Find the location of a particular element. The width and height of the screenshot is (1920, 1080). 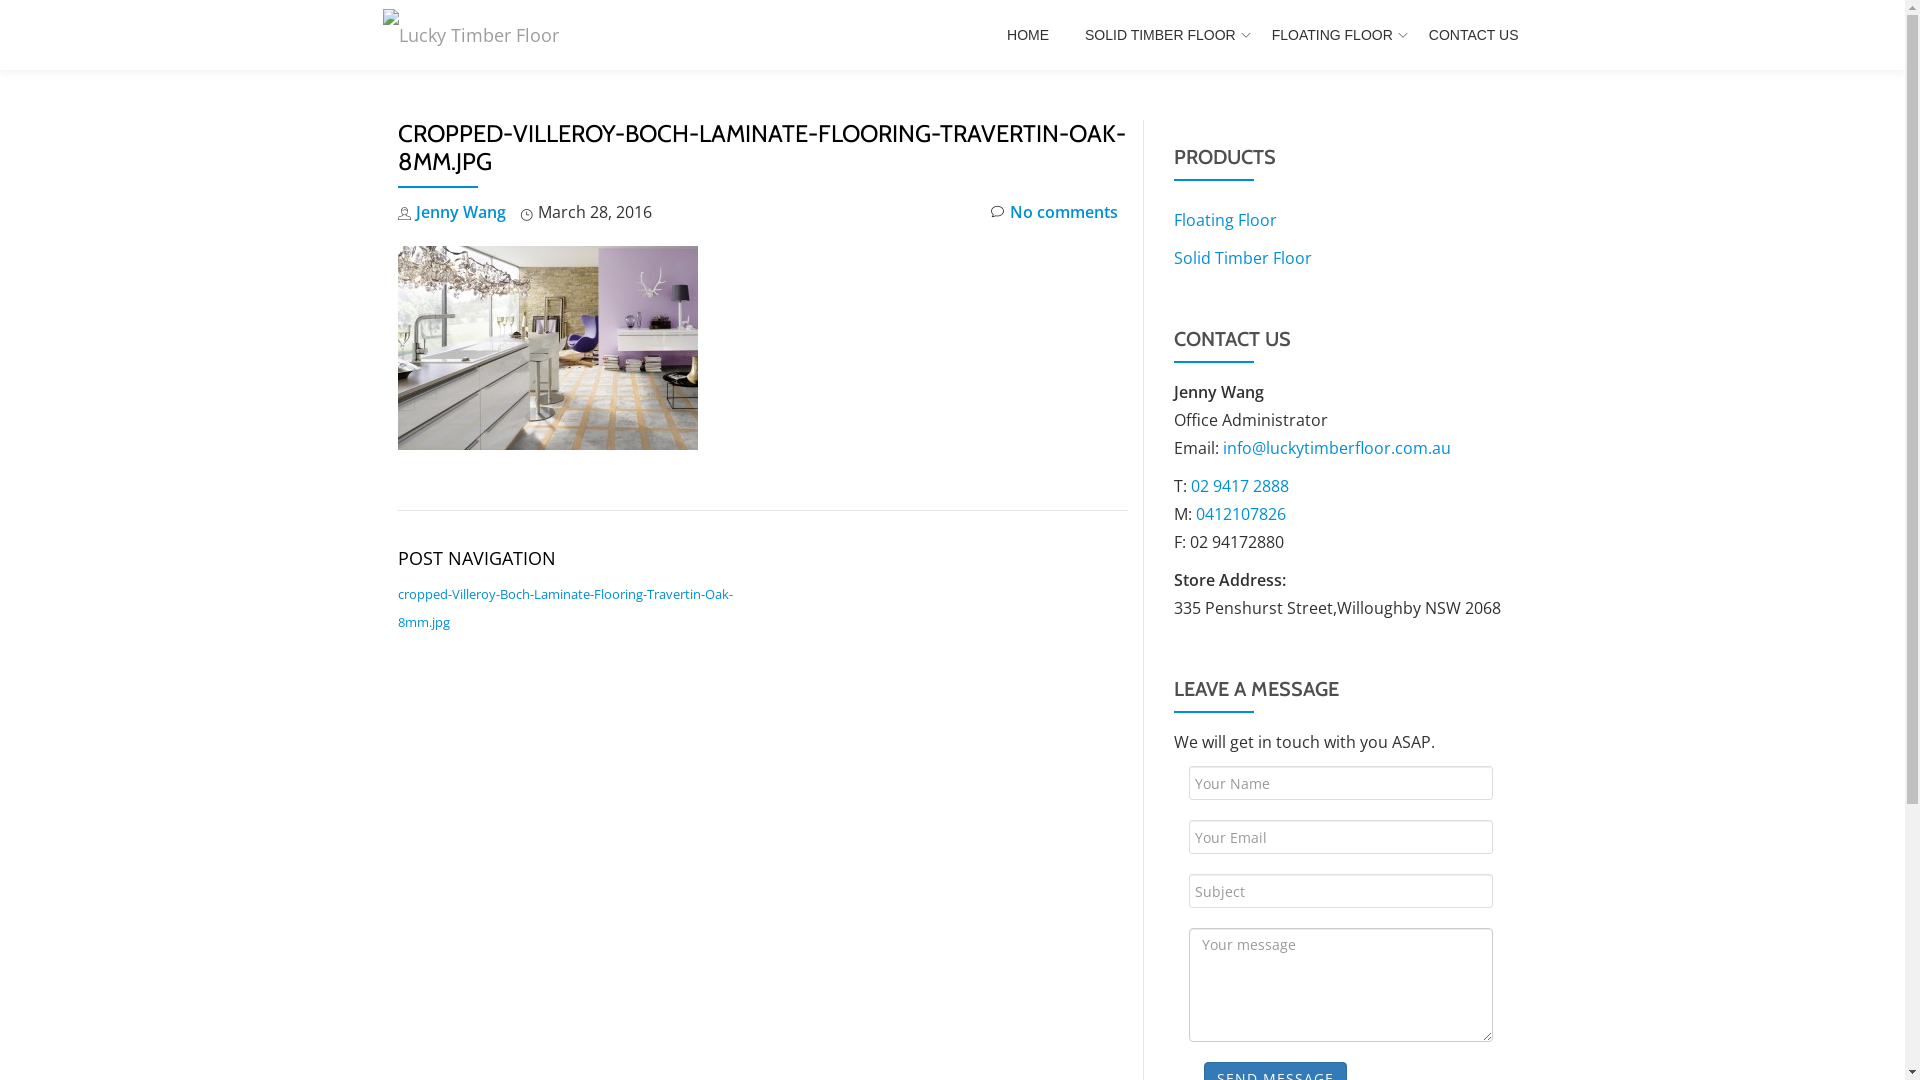

0412107826 is located at coordinates (1241, 514).